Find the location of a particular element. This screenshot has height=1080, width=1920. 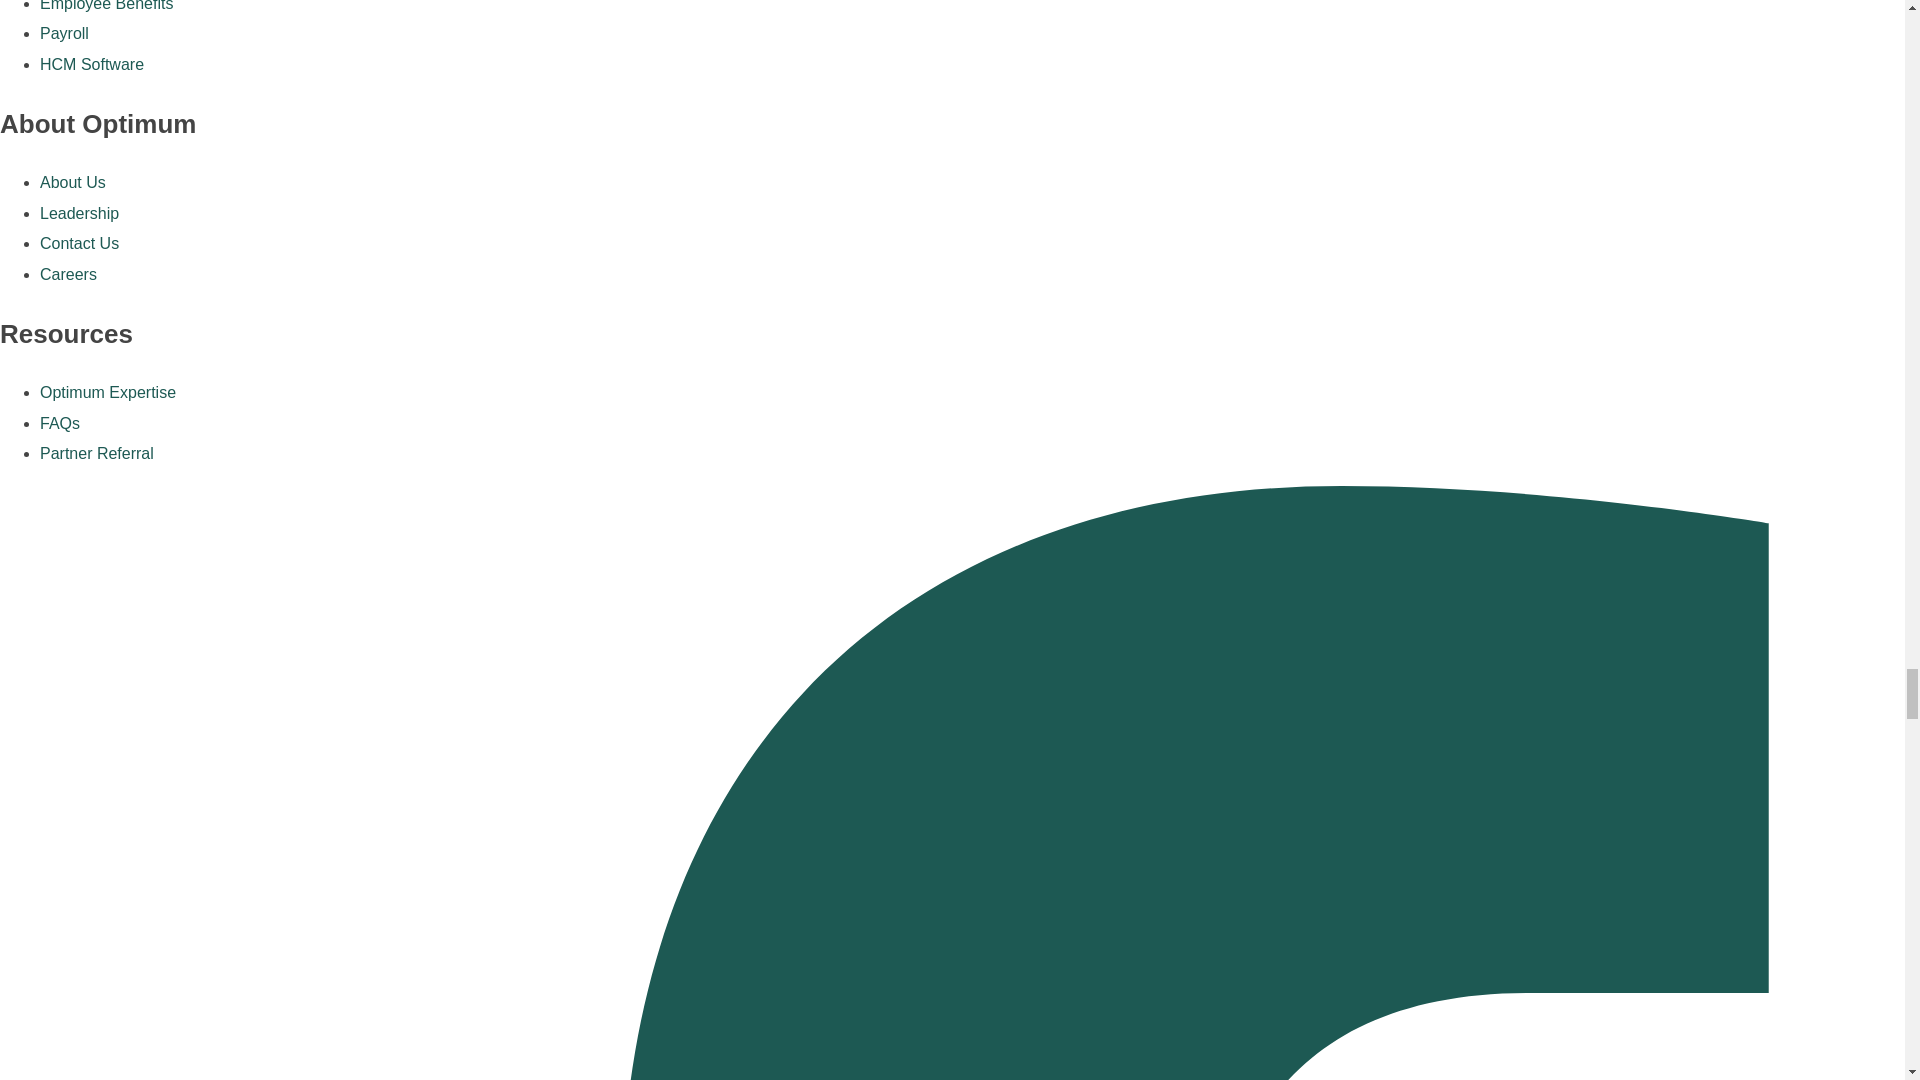

HCM Software is located at coordinates (92, 64).